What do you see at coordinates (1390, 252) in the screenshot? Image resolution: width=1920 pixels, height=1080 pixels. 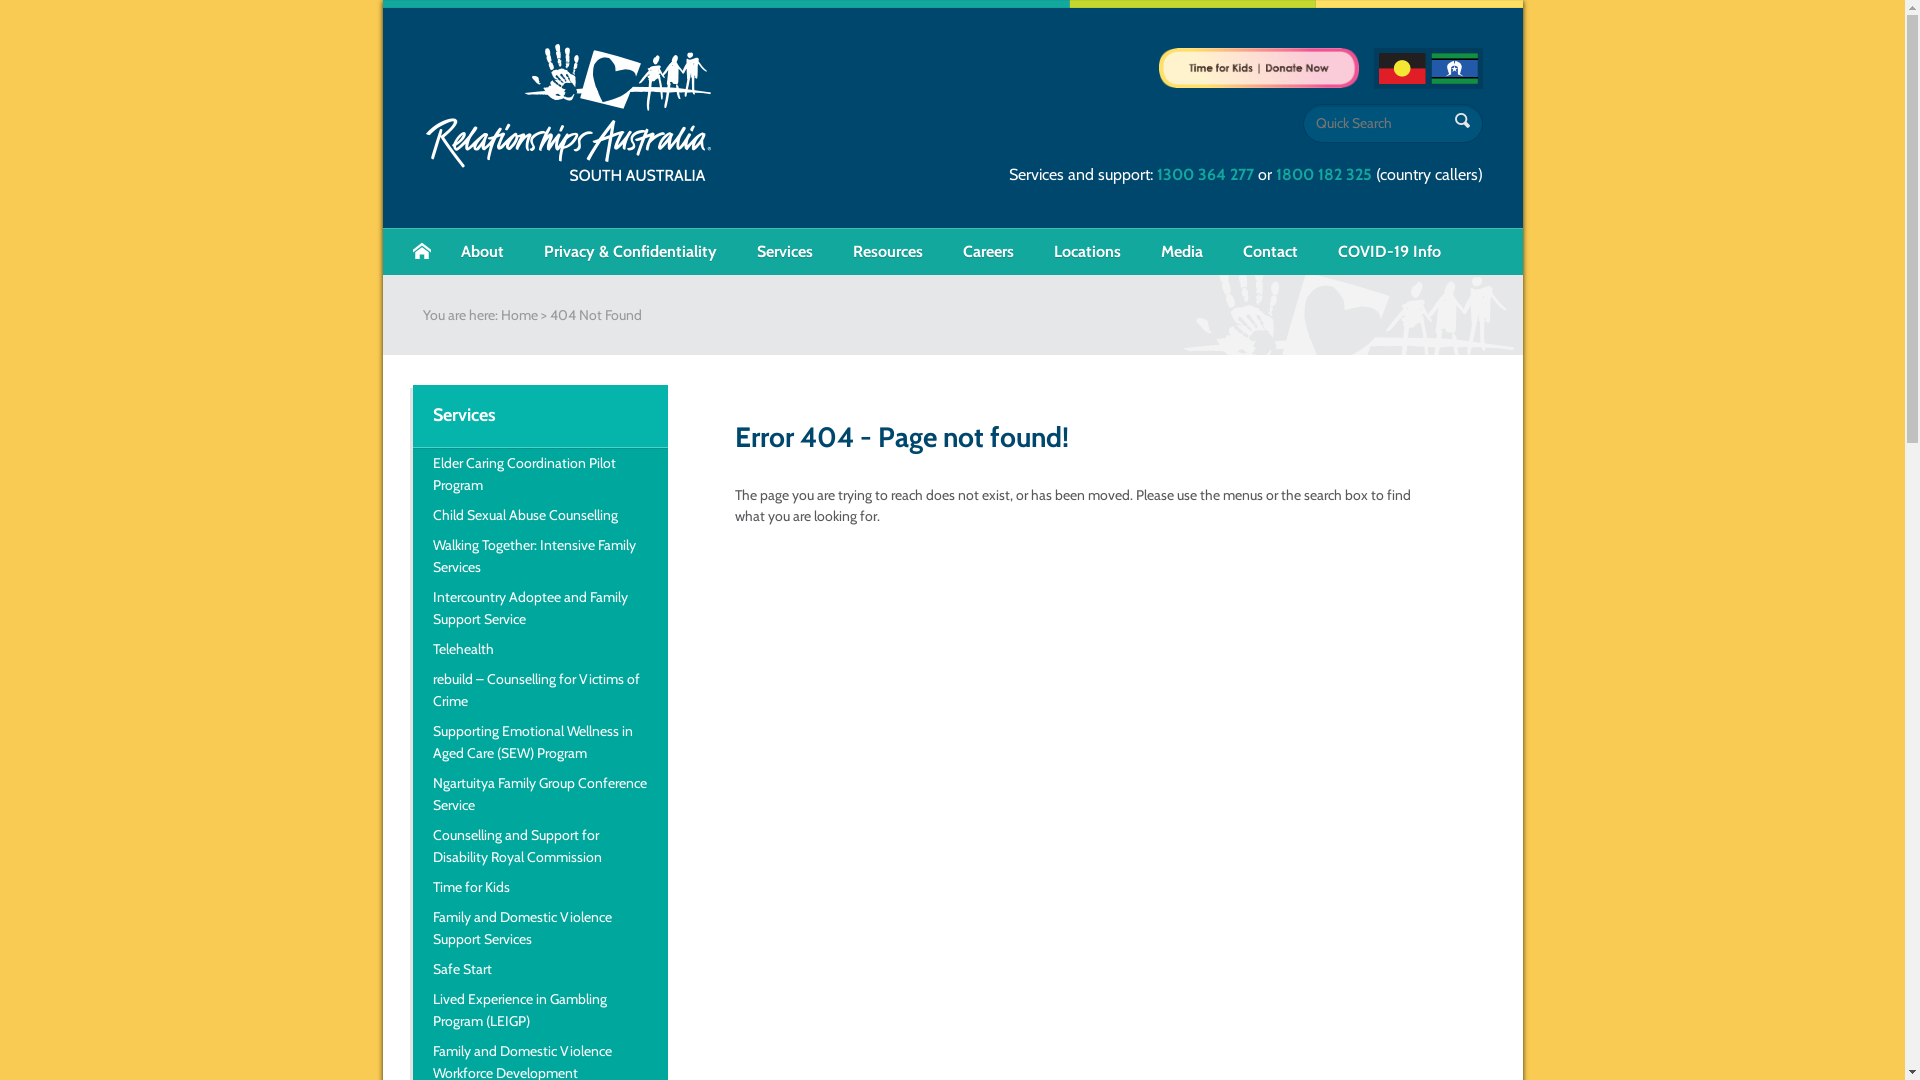 I see `COVID-19 Info` at bounding box center [1390, 252].